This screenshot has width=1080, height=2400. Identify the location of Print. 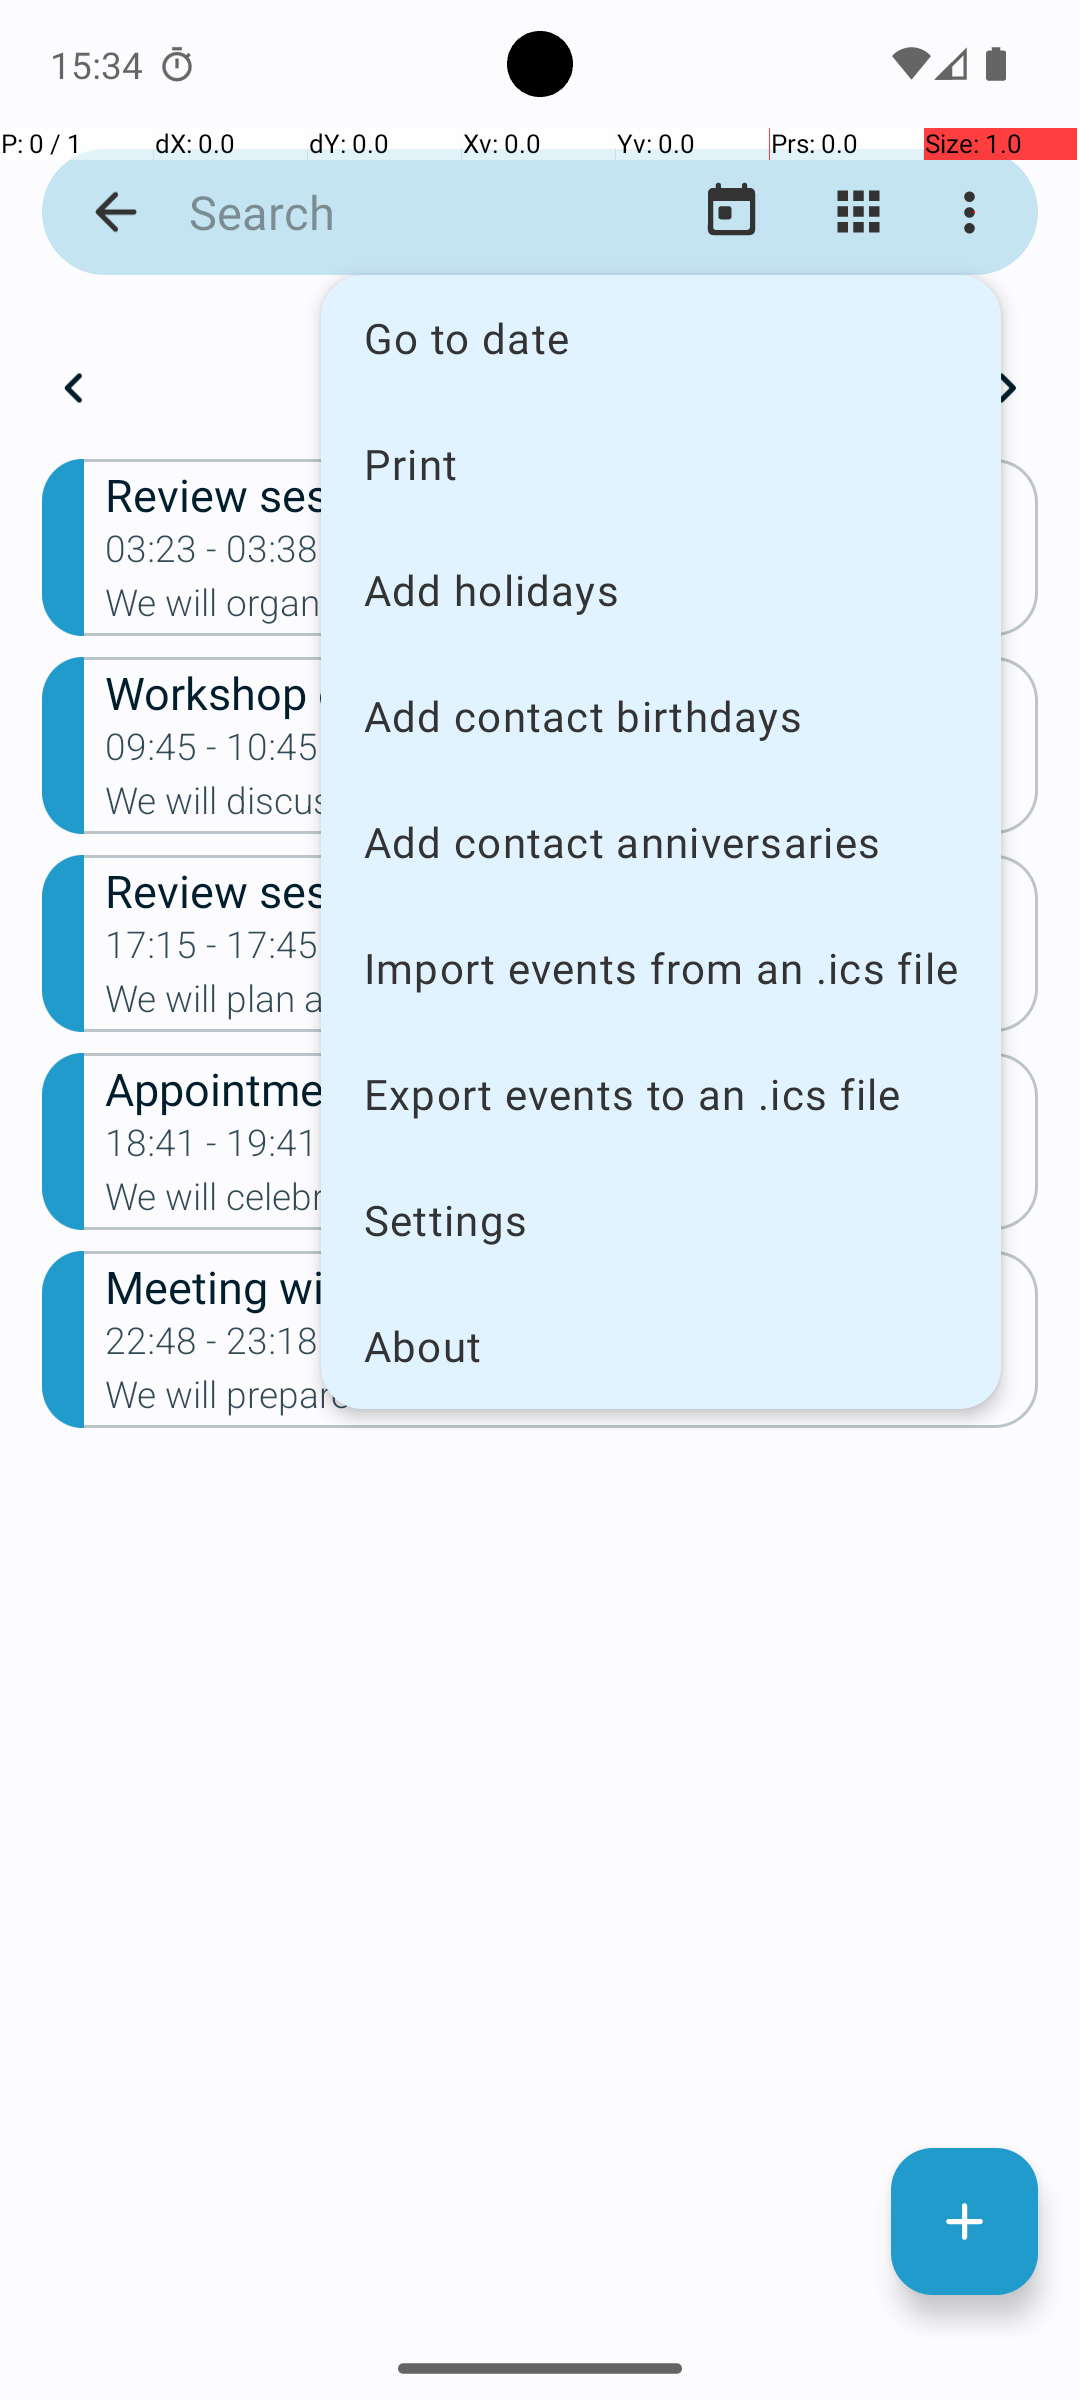
(661, 463).